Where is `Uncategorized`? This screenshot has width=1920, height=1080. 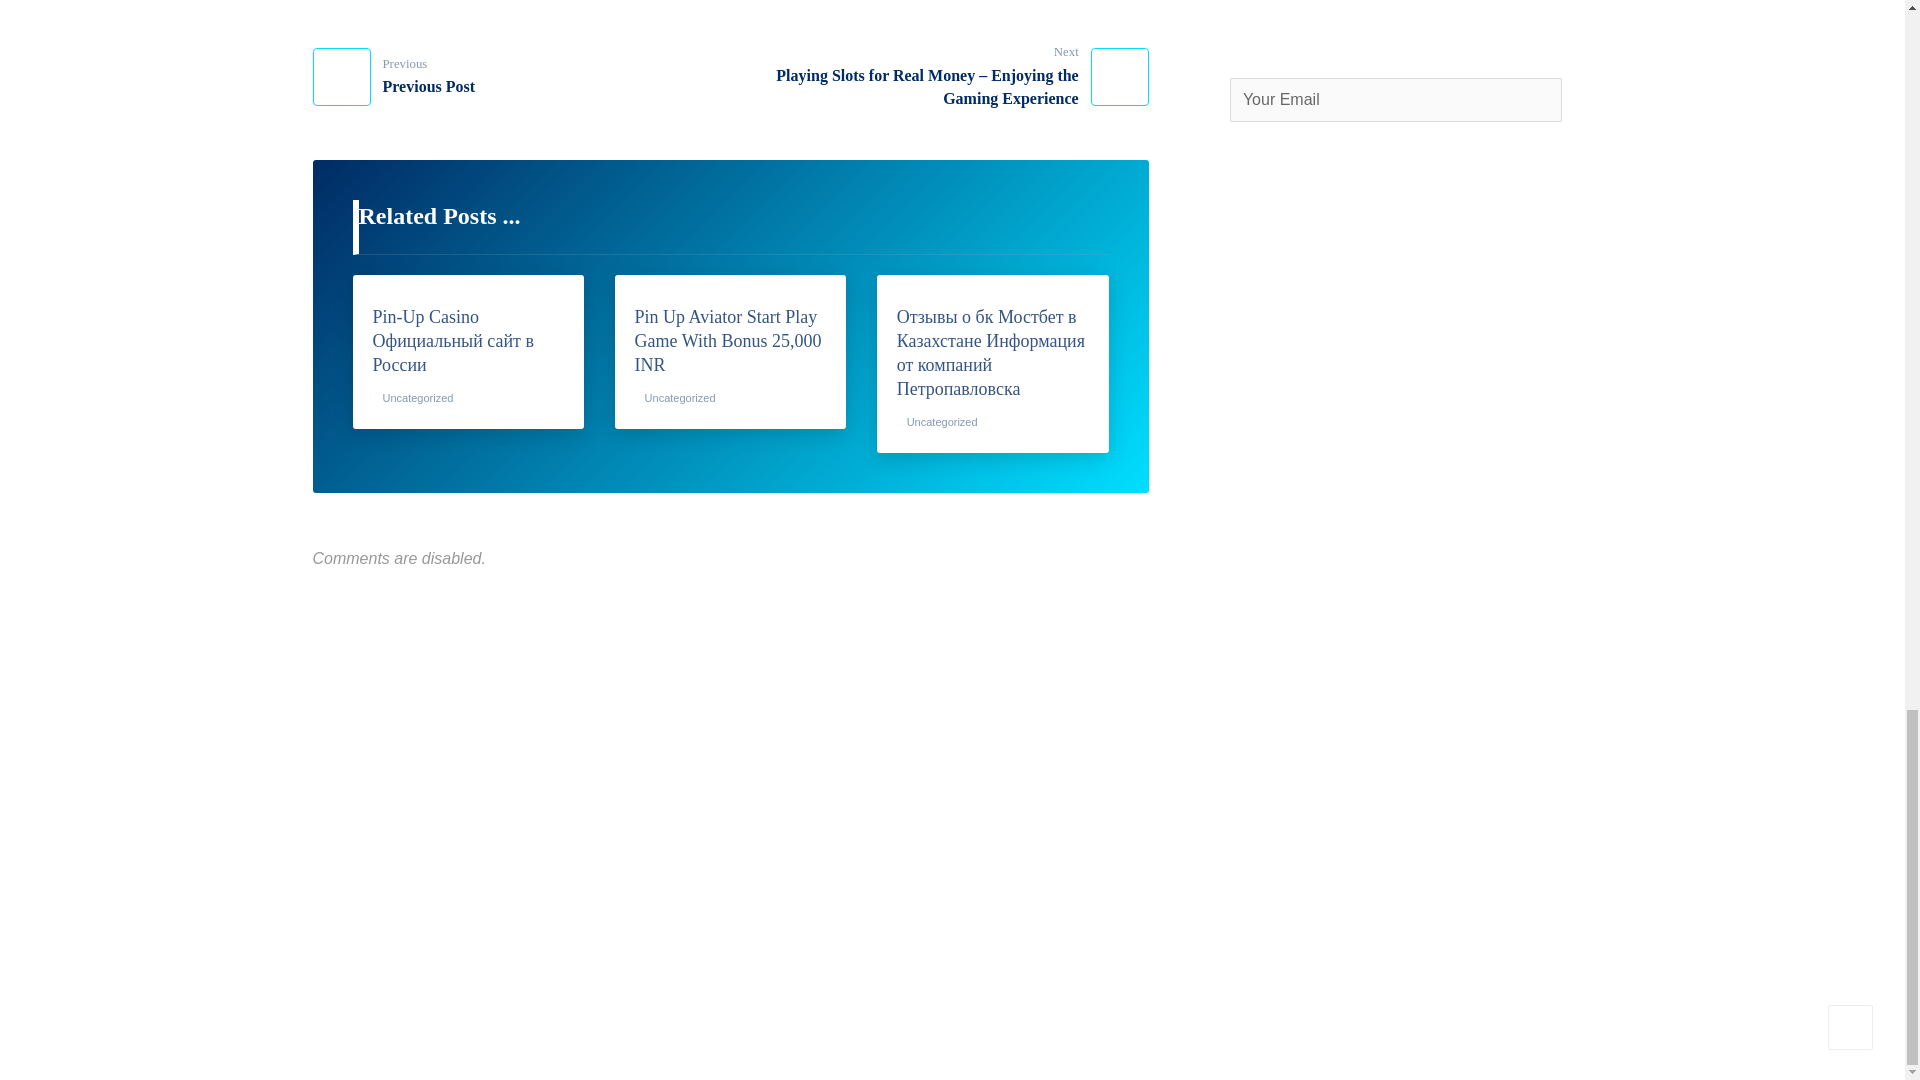 Uncategorized is located at coordinates (680, 398).